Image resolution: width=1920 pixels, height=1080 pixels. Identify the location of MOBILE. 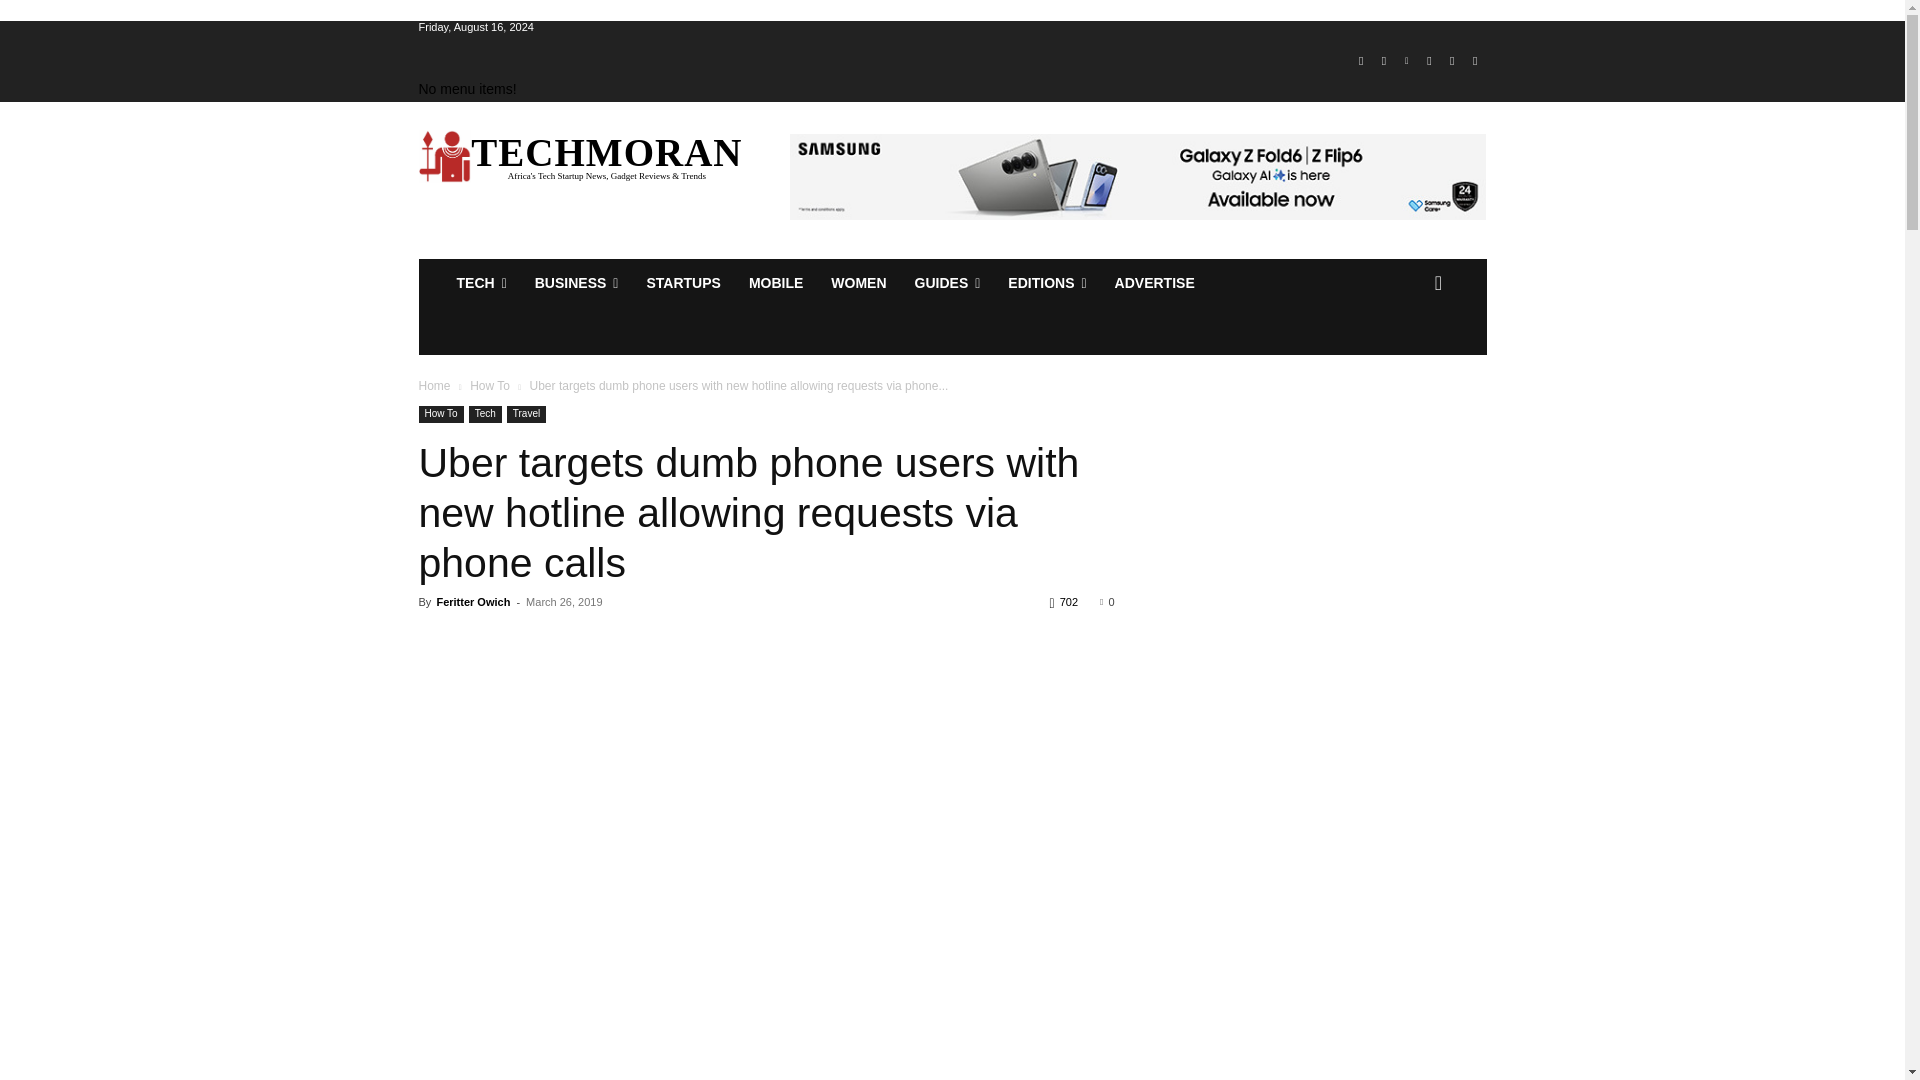
(776, 282).